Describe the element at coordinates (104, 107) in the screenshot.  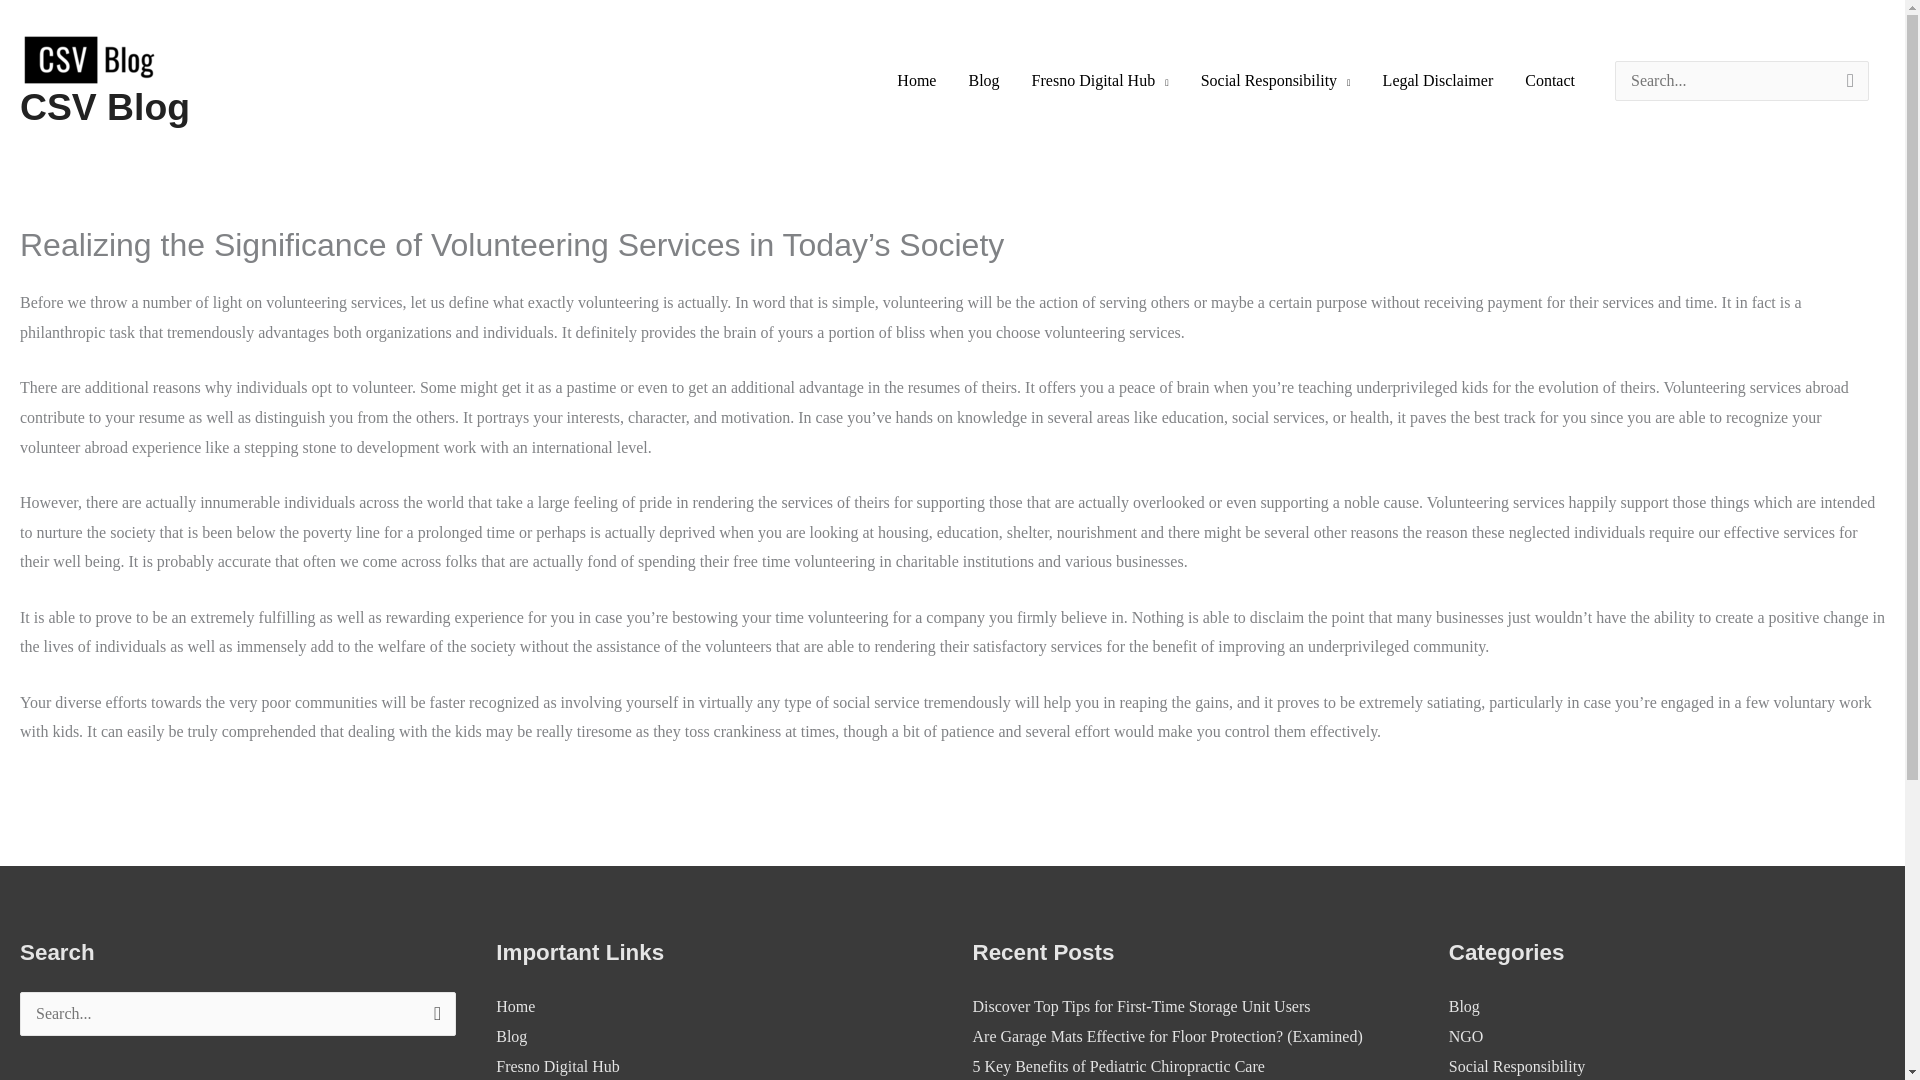
I see `CSV Blog` at that location.